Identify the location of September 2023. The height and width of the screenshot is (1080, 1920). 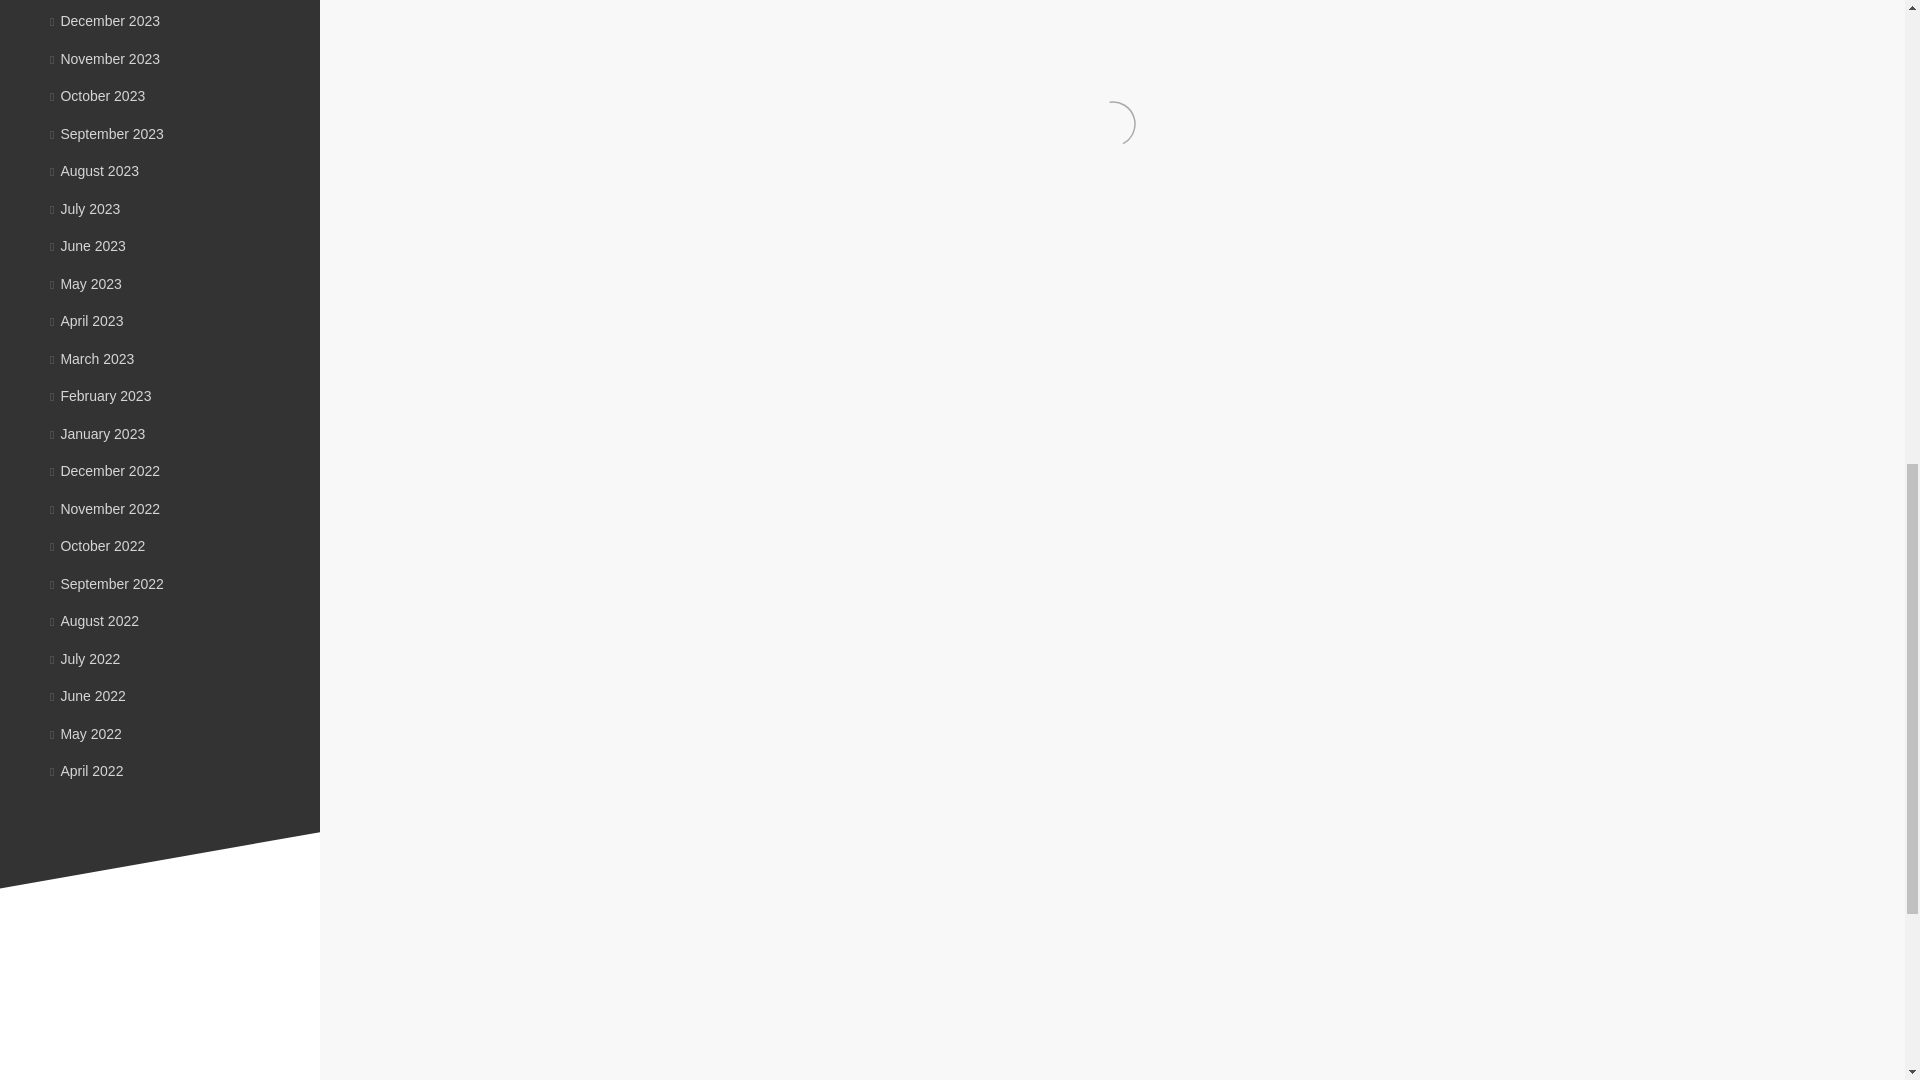
(106, 134).